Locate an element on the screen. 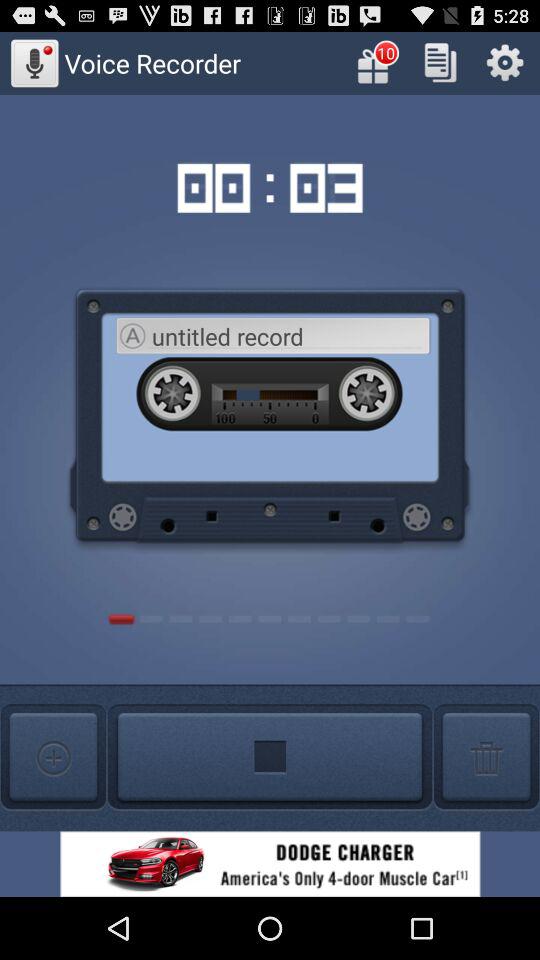  new recording is located at coordinates (53, 758).